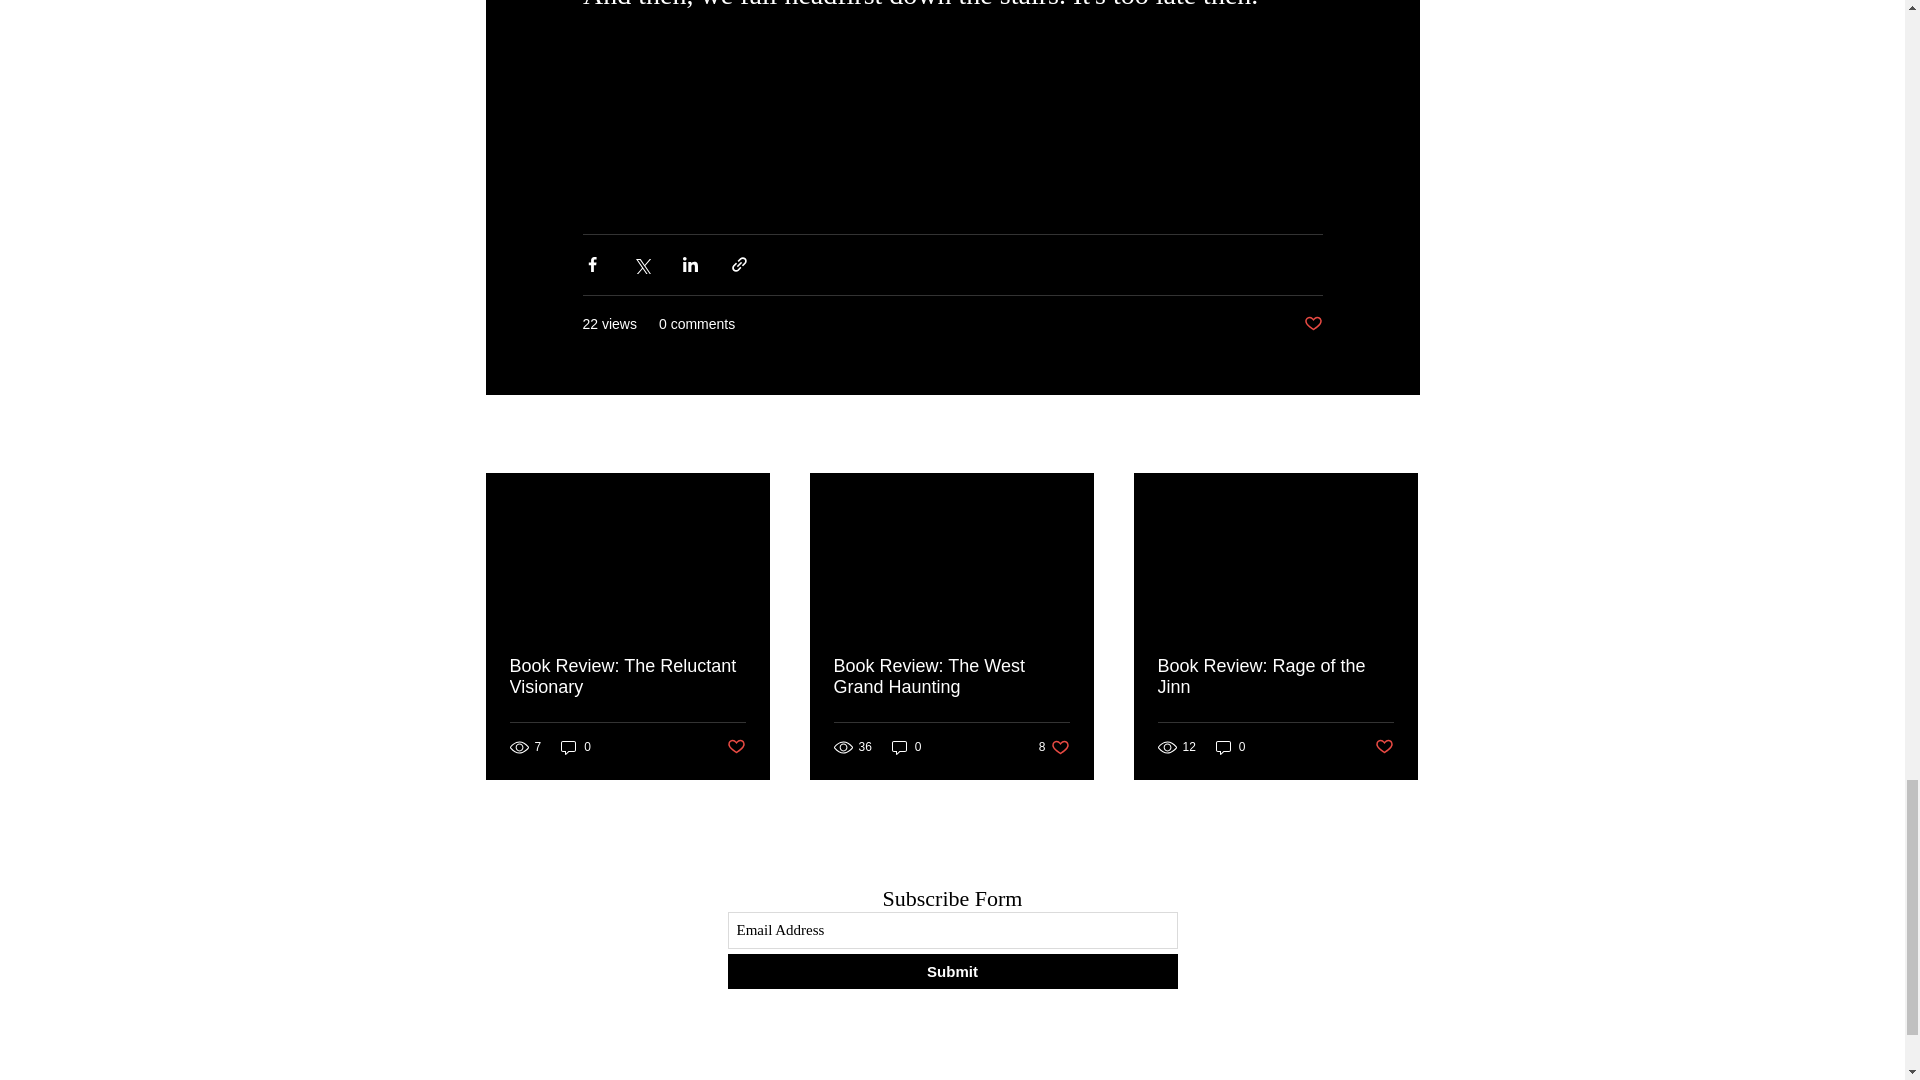 The height and width of the screenshot is (1080, 1920). What do you see at coordinates (952, 971) in the screenshot?
I see `Book Review: The Reluctant Visionary` at bounding box center [952, 971].